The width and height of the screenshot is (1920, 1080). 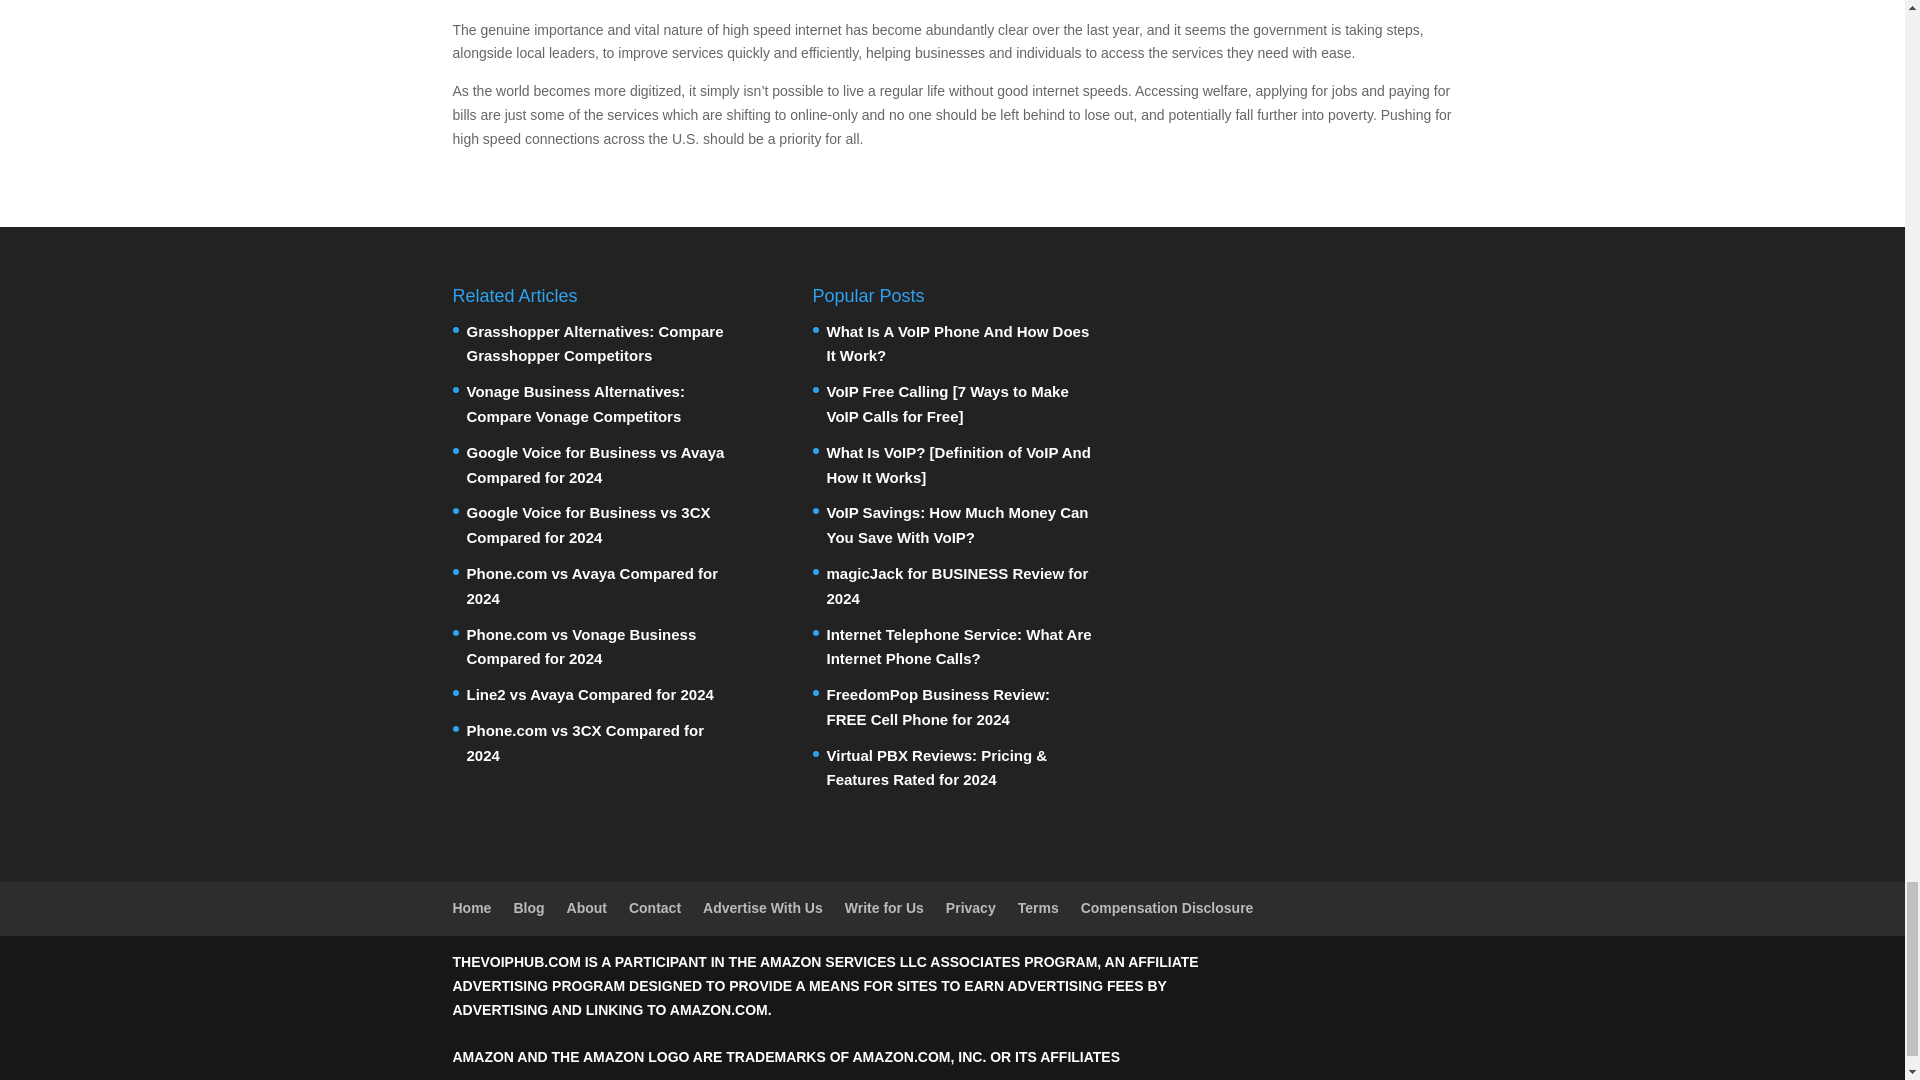 What do you see at coordinates (956, 525) in the screenshot?
I see `VoIP Savings: How Much Money Can You Save With VoIP?` at bounding box center [956, 525].